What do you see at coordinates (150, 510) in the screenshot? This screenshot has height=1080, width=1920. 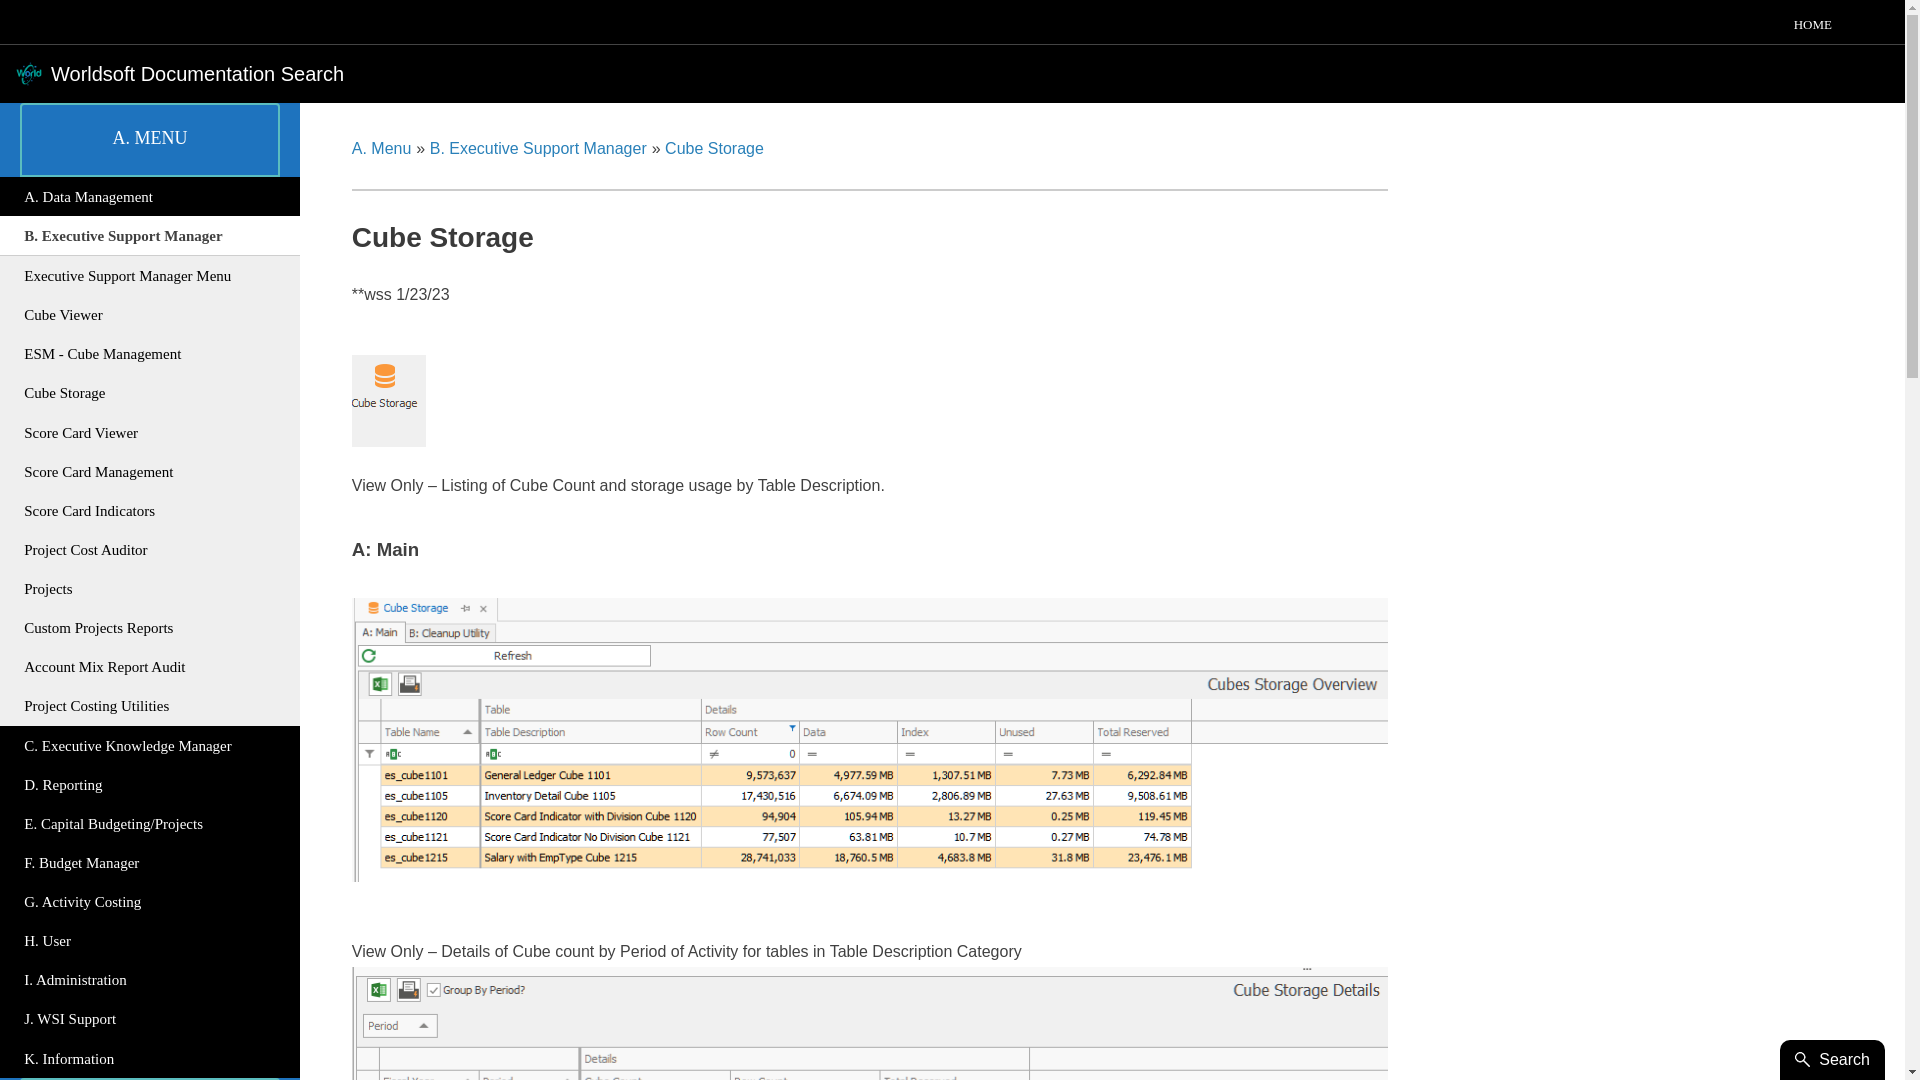 I see `Score Card Indicators` at bounding box center [150, 510].